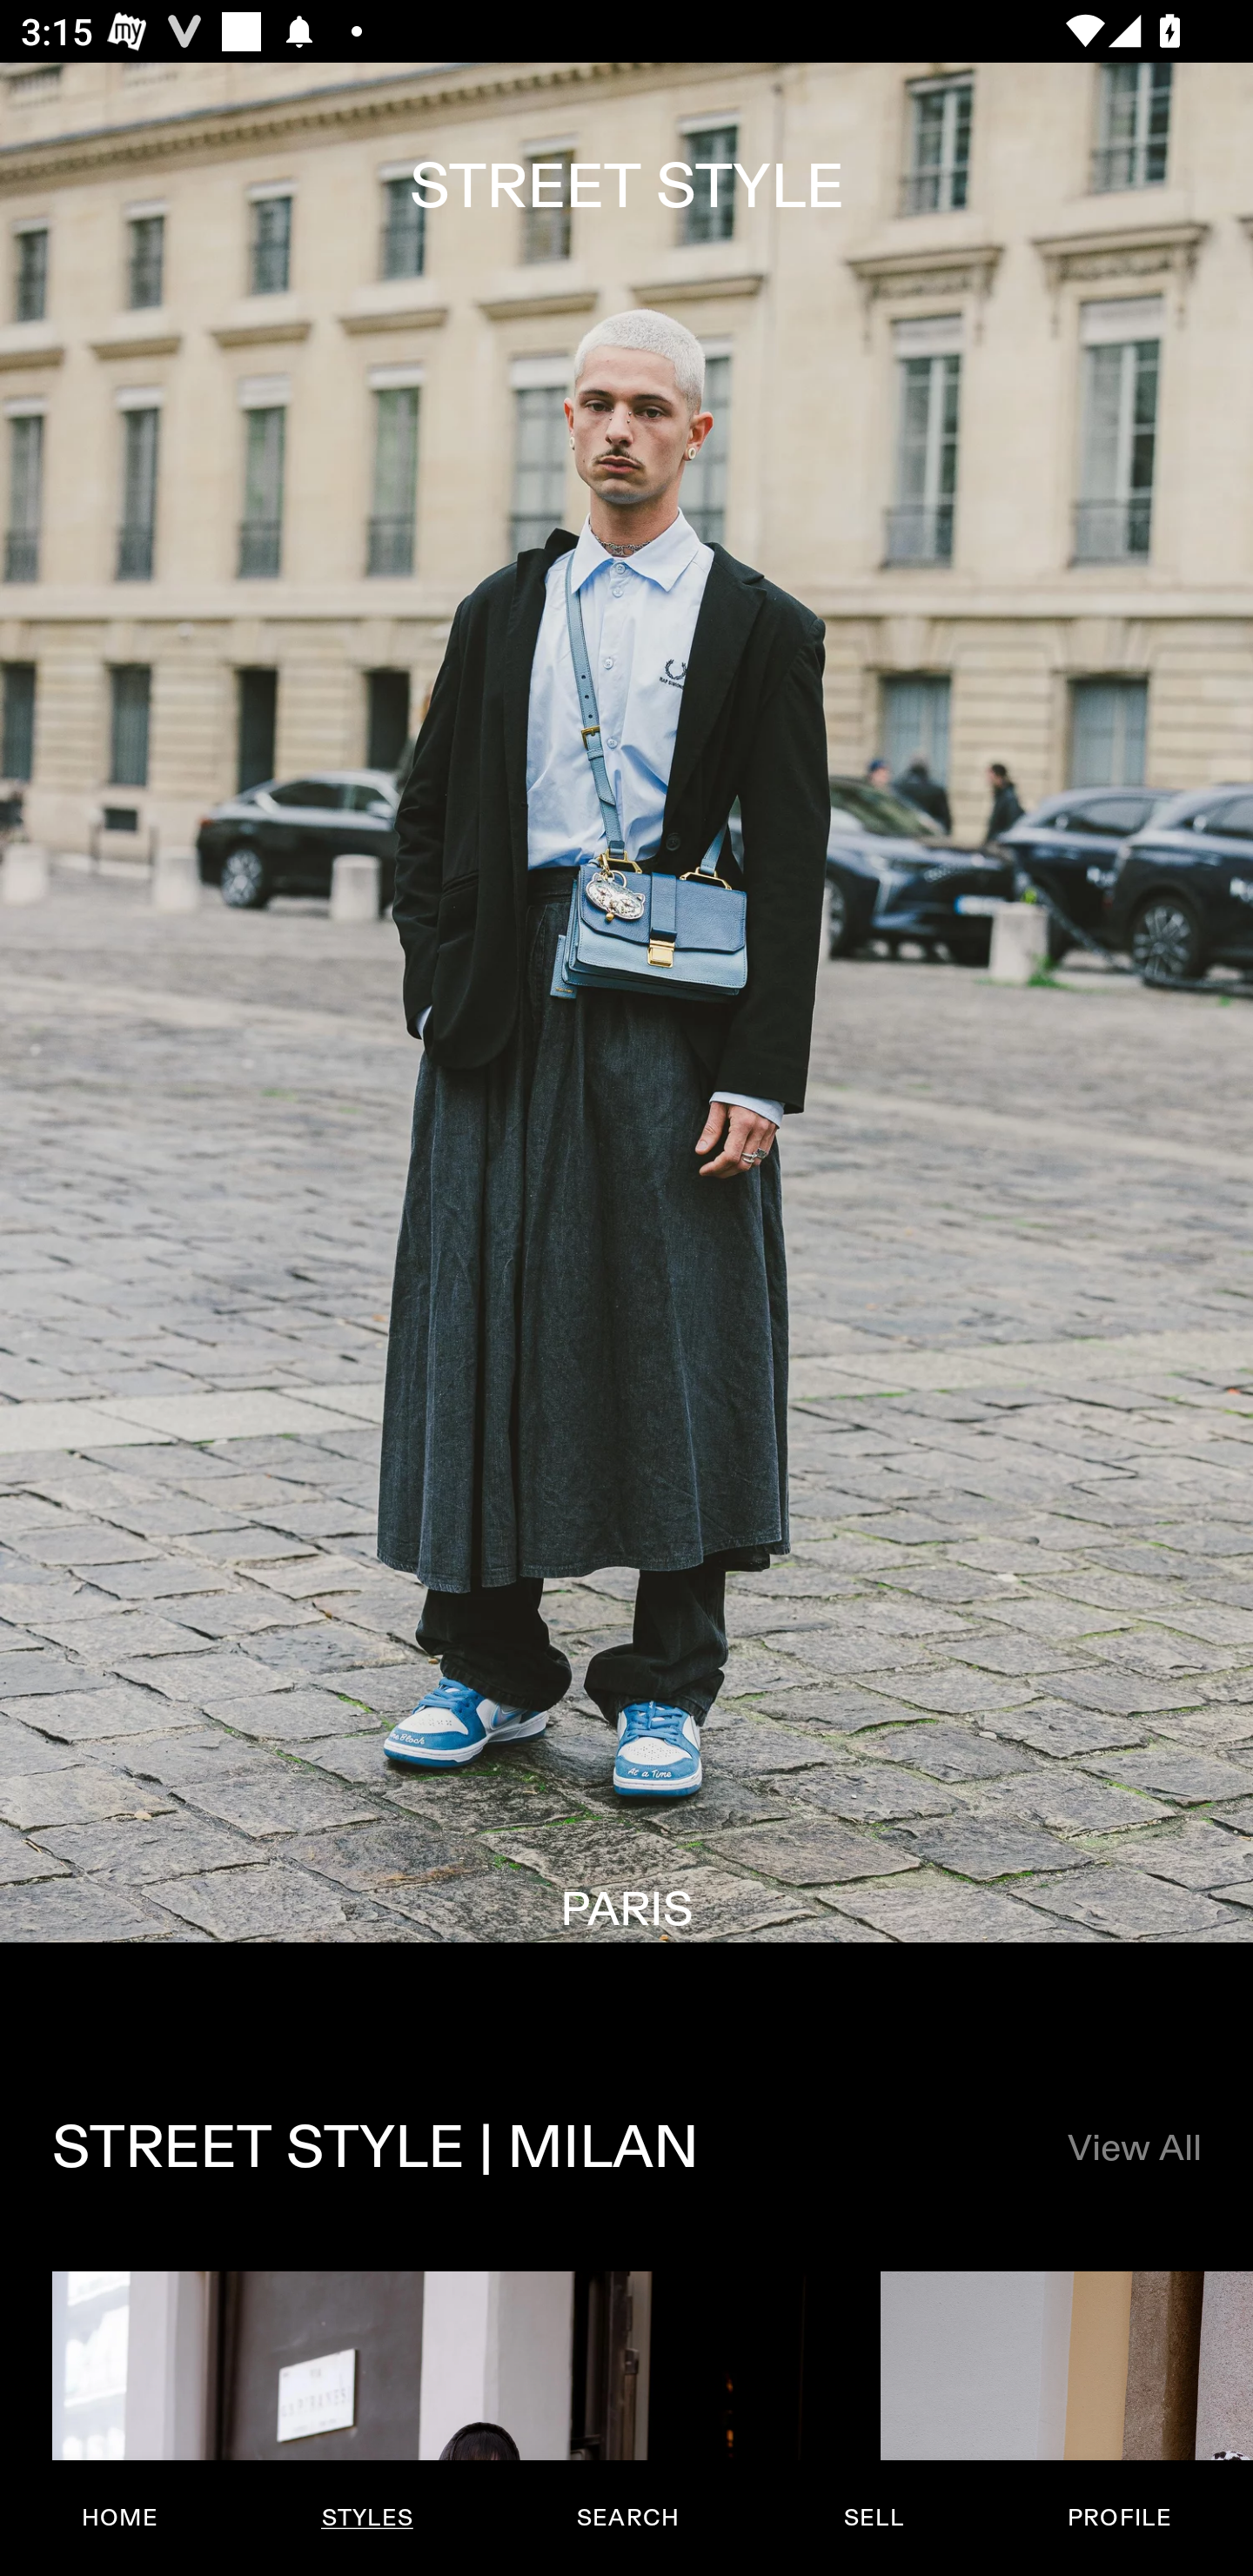 The width and height of the screenshot is (1253, 2576). What do you see at coordinates (120, 2518) in the screenshot?
I see `HOME` at bounding box center [120, 2518].